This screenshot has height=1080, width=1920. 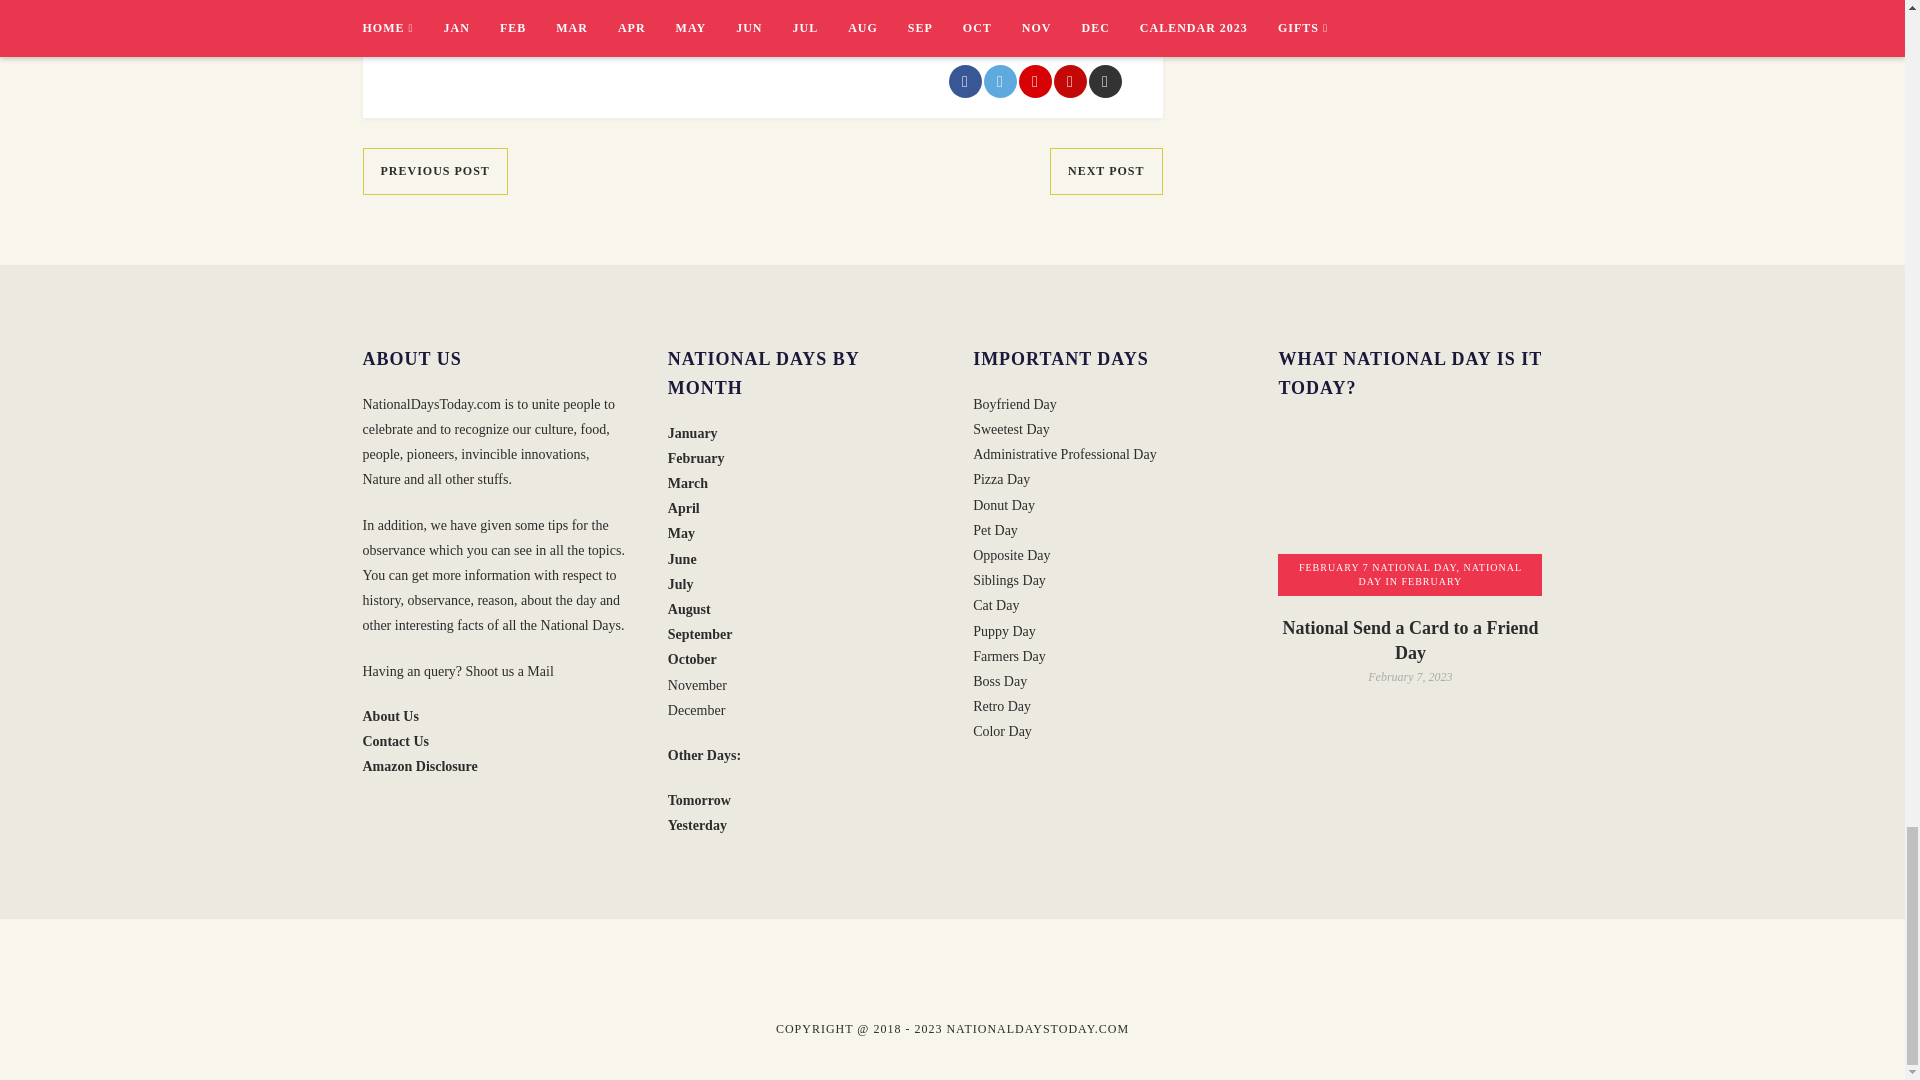 I want to click on Mail, so click(x=539, y=672).